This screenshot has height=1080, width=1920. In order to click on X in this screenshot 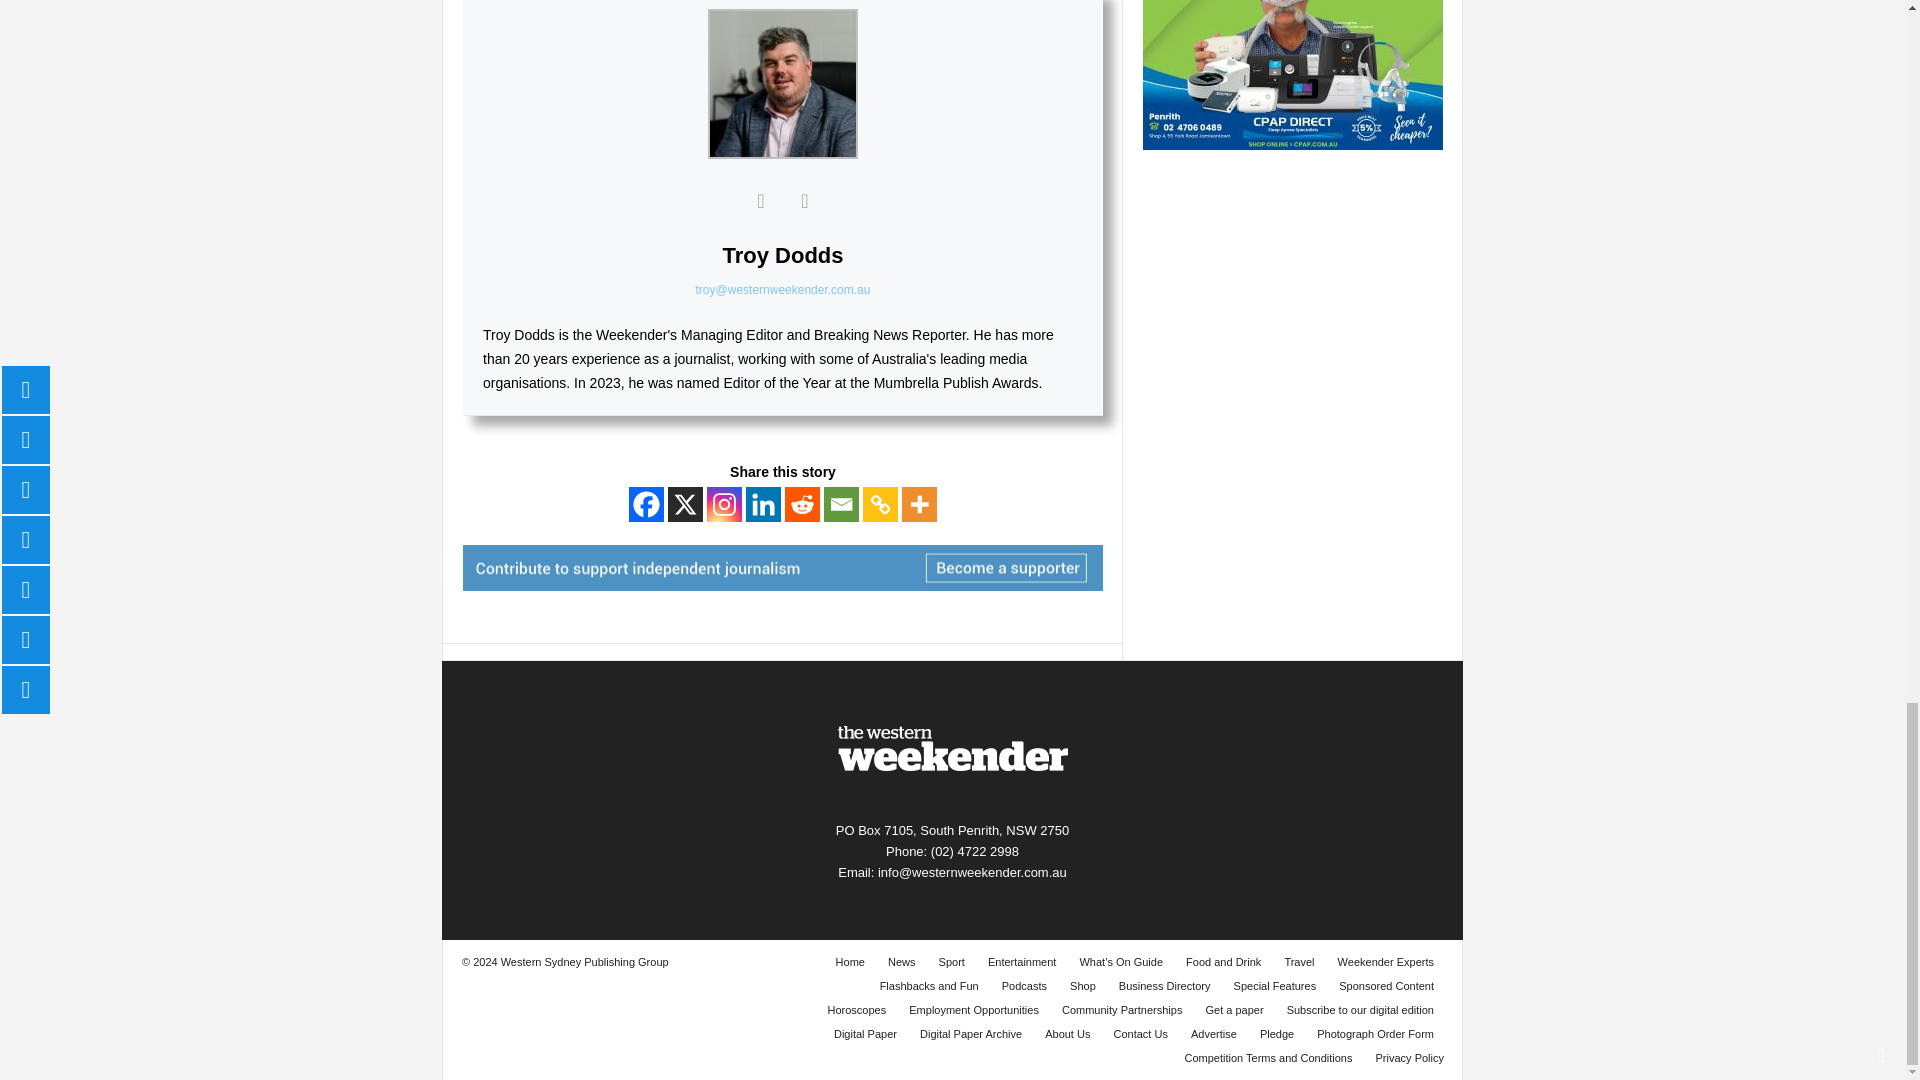, I will do `click(685, 504)`.